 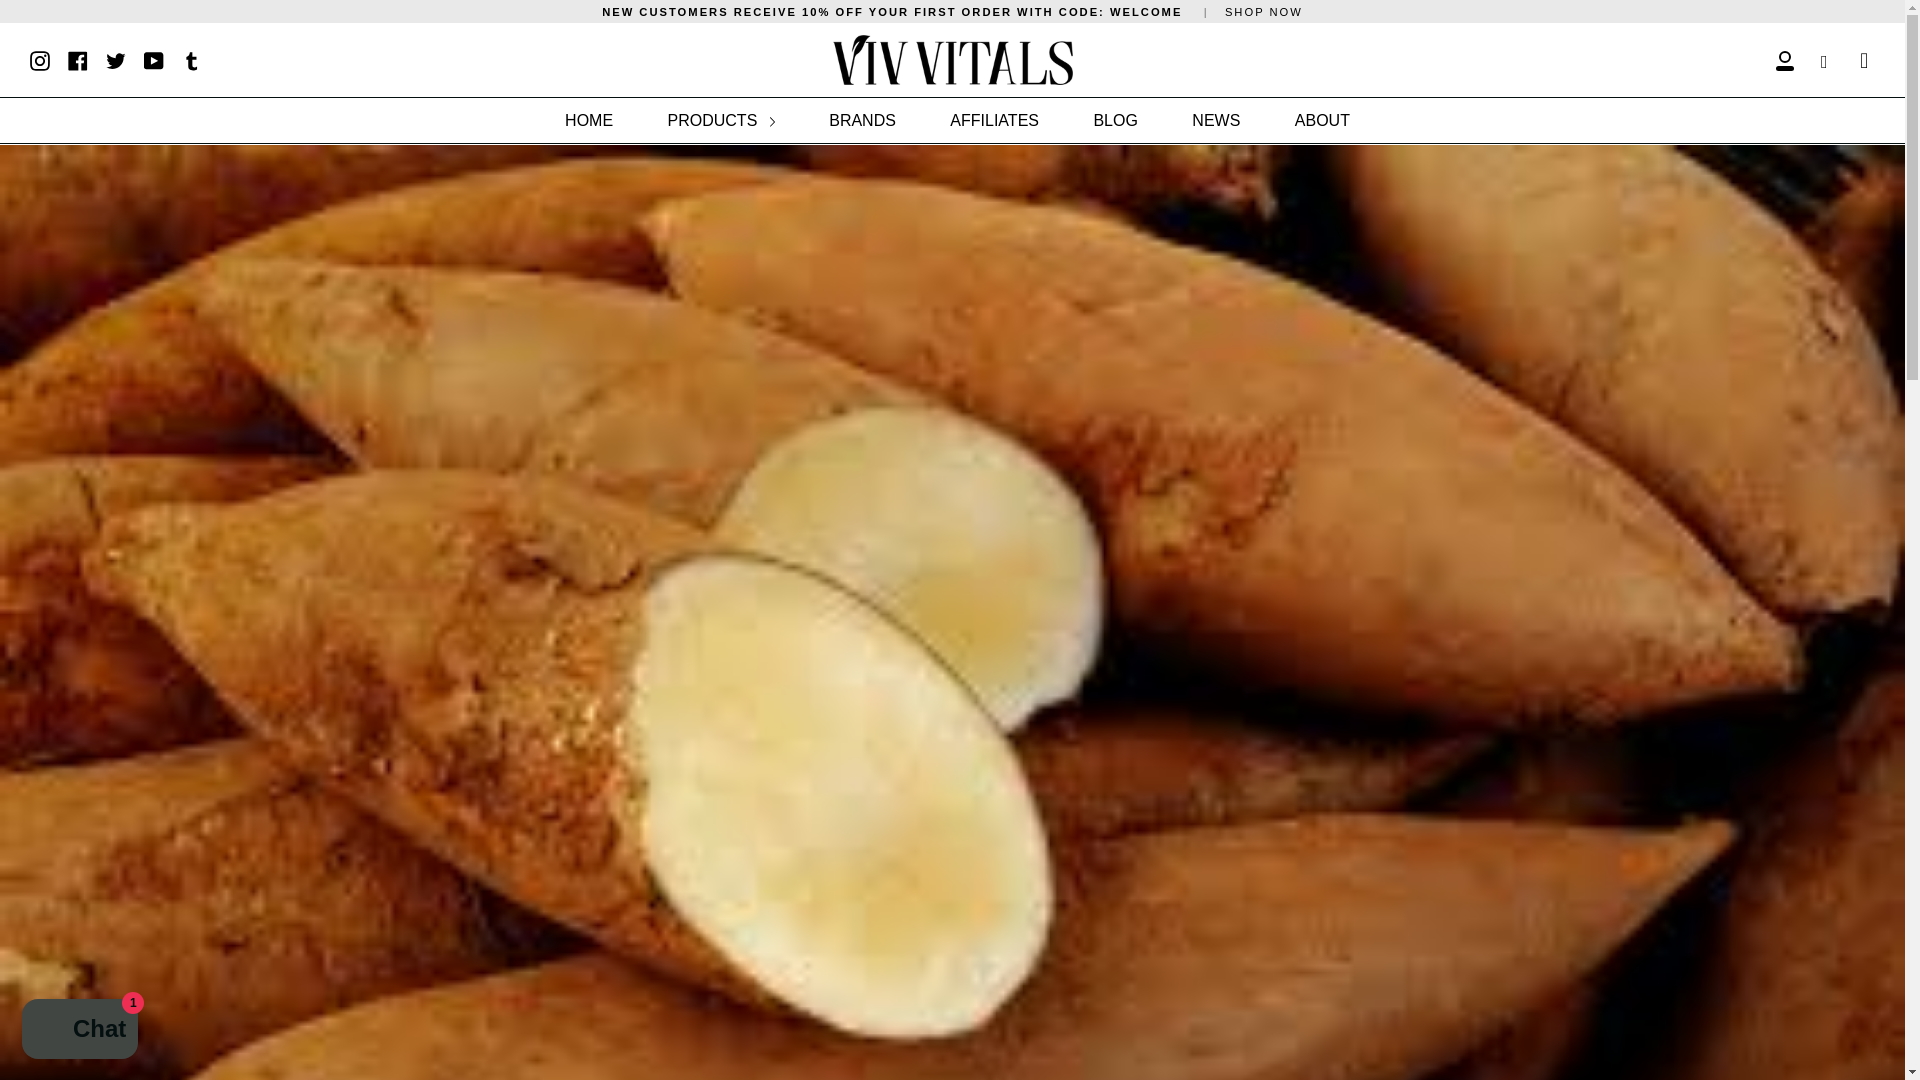 What do you see at coordinates (116, 58) in the screenshot?
I see `VIV Vitals on Twitter` at bounding box center [116, 58].